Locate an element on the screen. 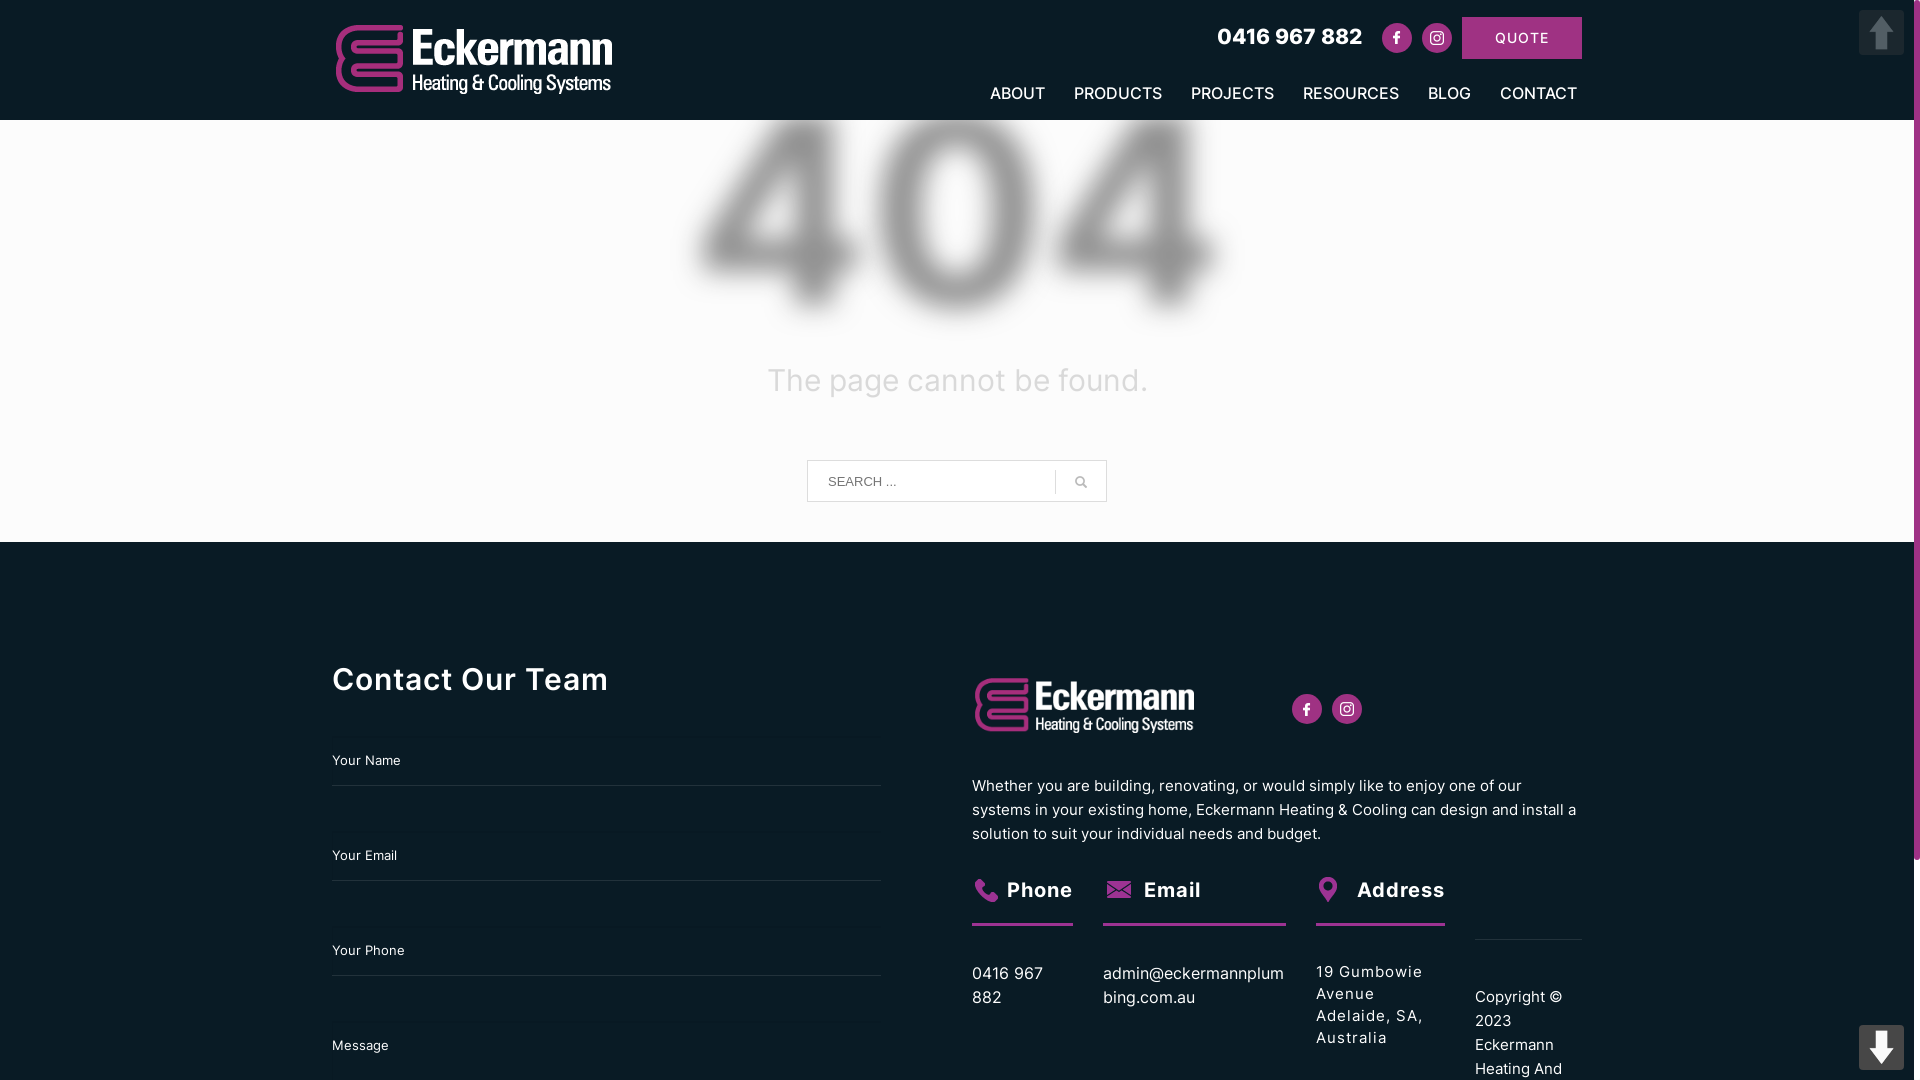 This screenshot has height=1080, width=1920. 0416 967 882 is located at coordinates (1008, 985).